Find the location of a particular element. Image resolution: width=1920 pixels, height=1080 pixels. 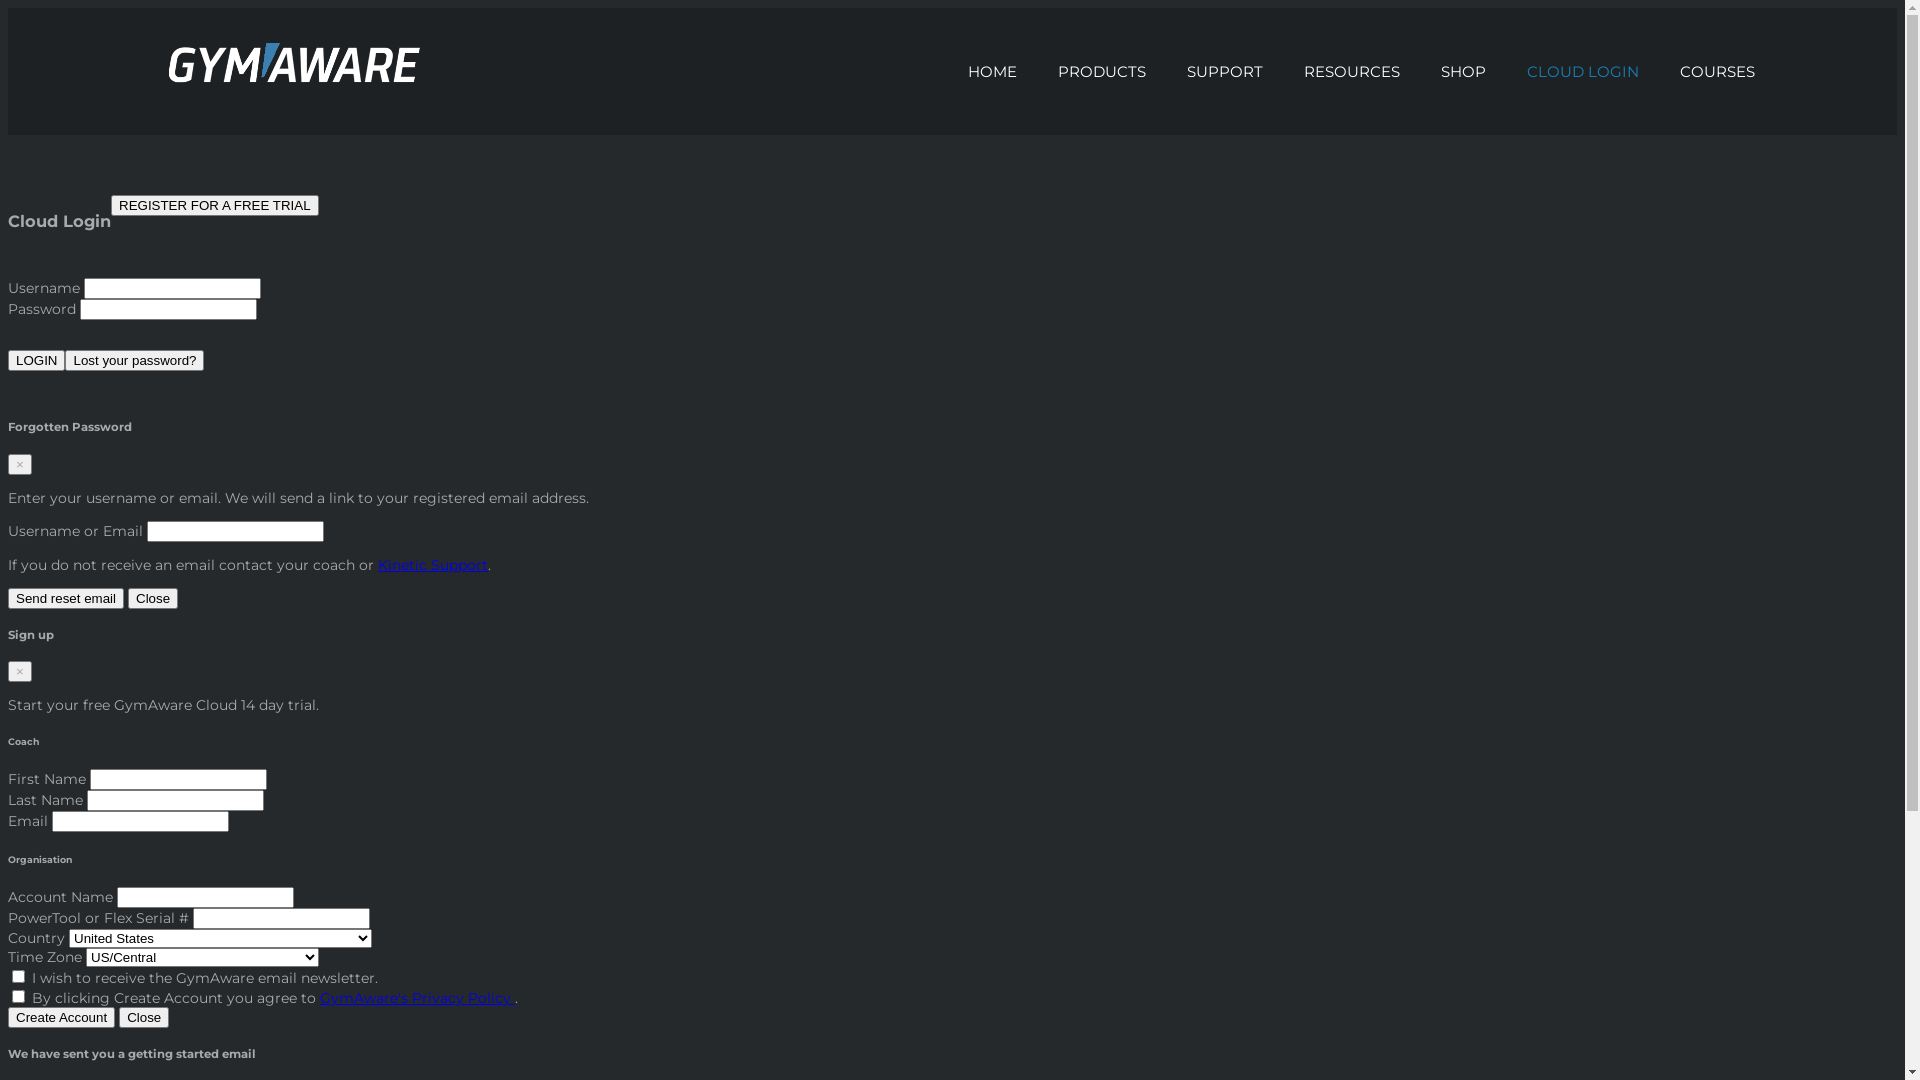

SUPPORT is located at coordinates (1226, 72).